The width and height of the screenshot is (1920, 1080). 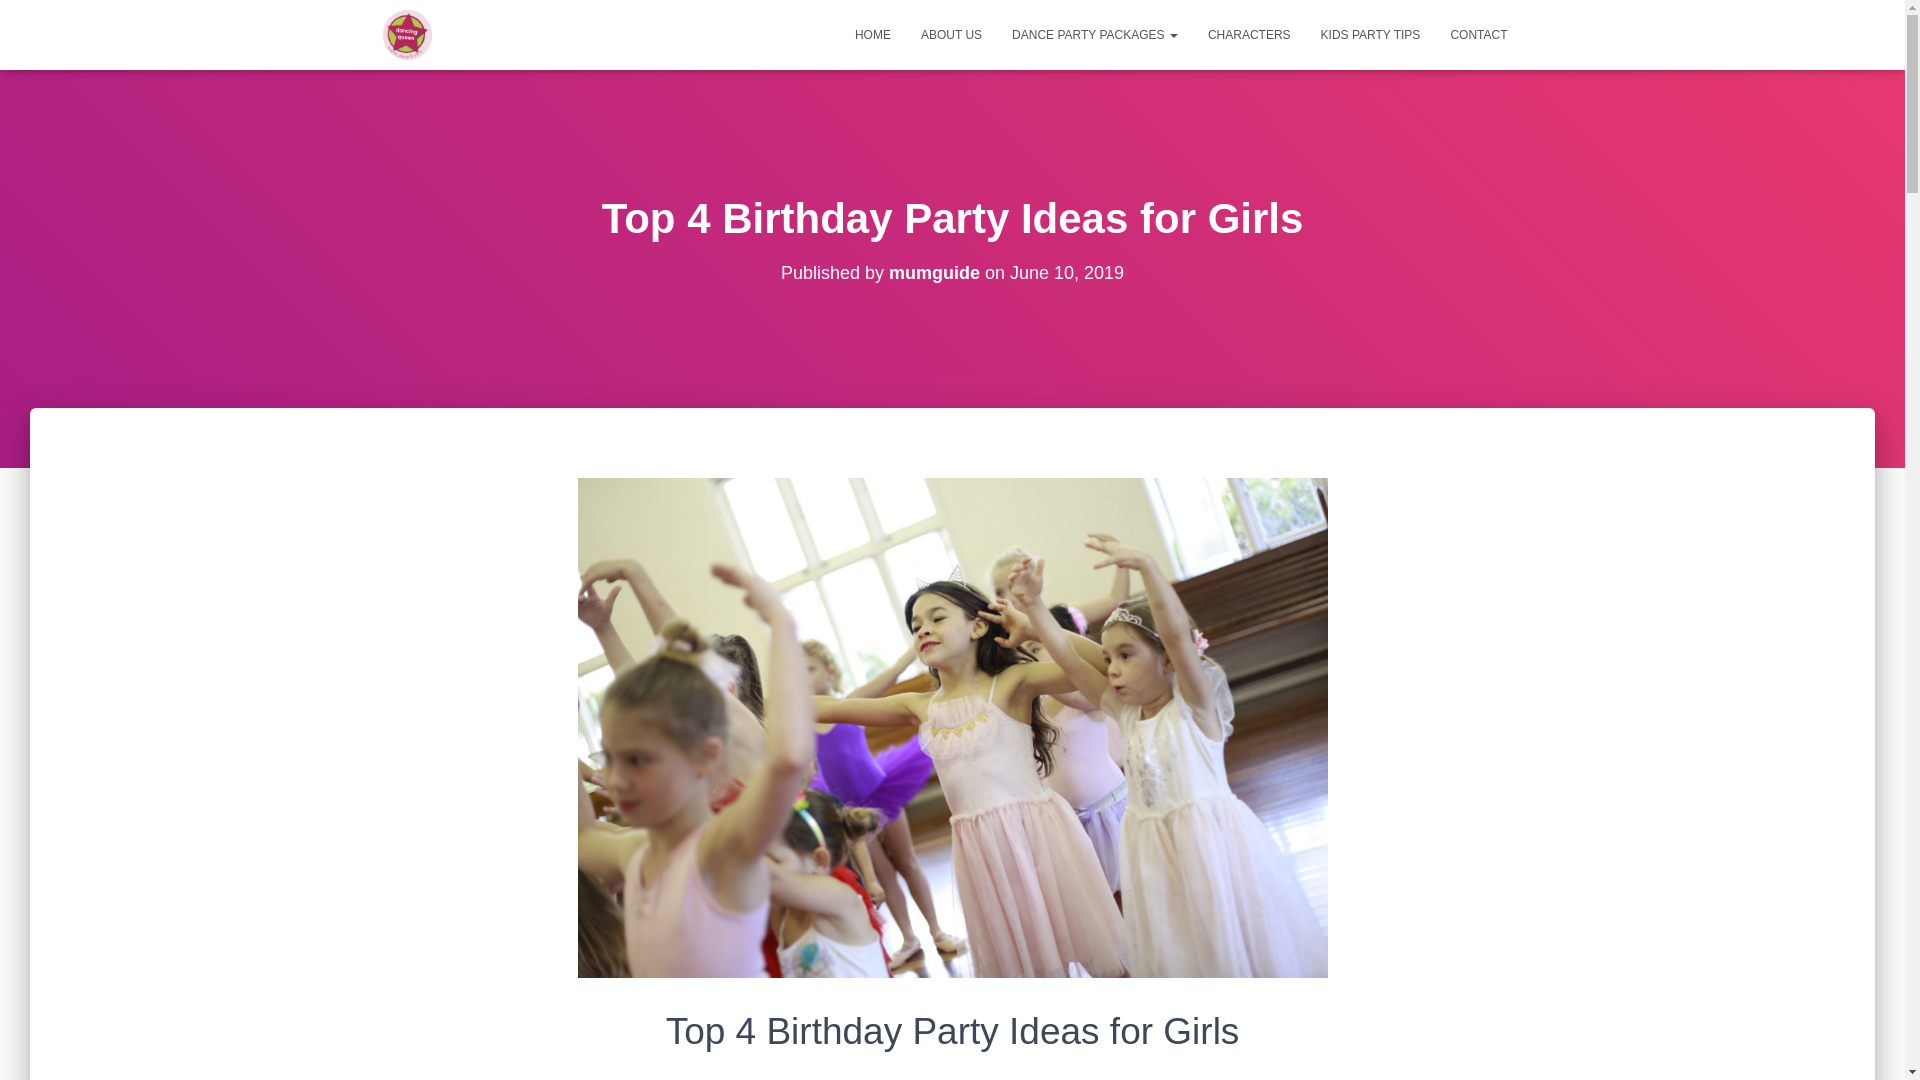 What do you see at coordinates (1478, 35) in the screenshot?
I see `CONTACT` at bounding box center [1478, 35].